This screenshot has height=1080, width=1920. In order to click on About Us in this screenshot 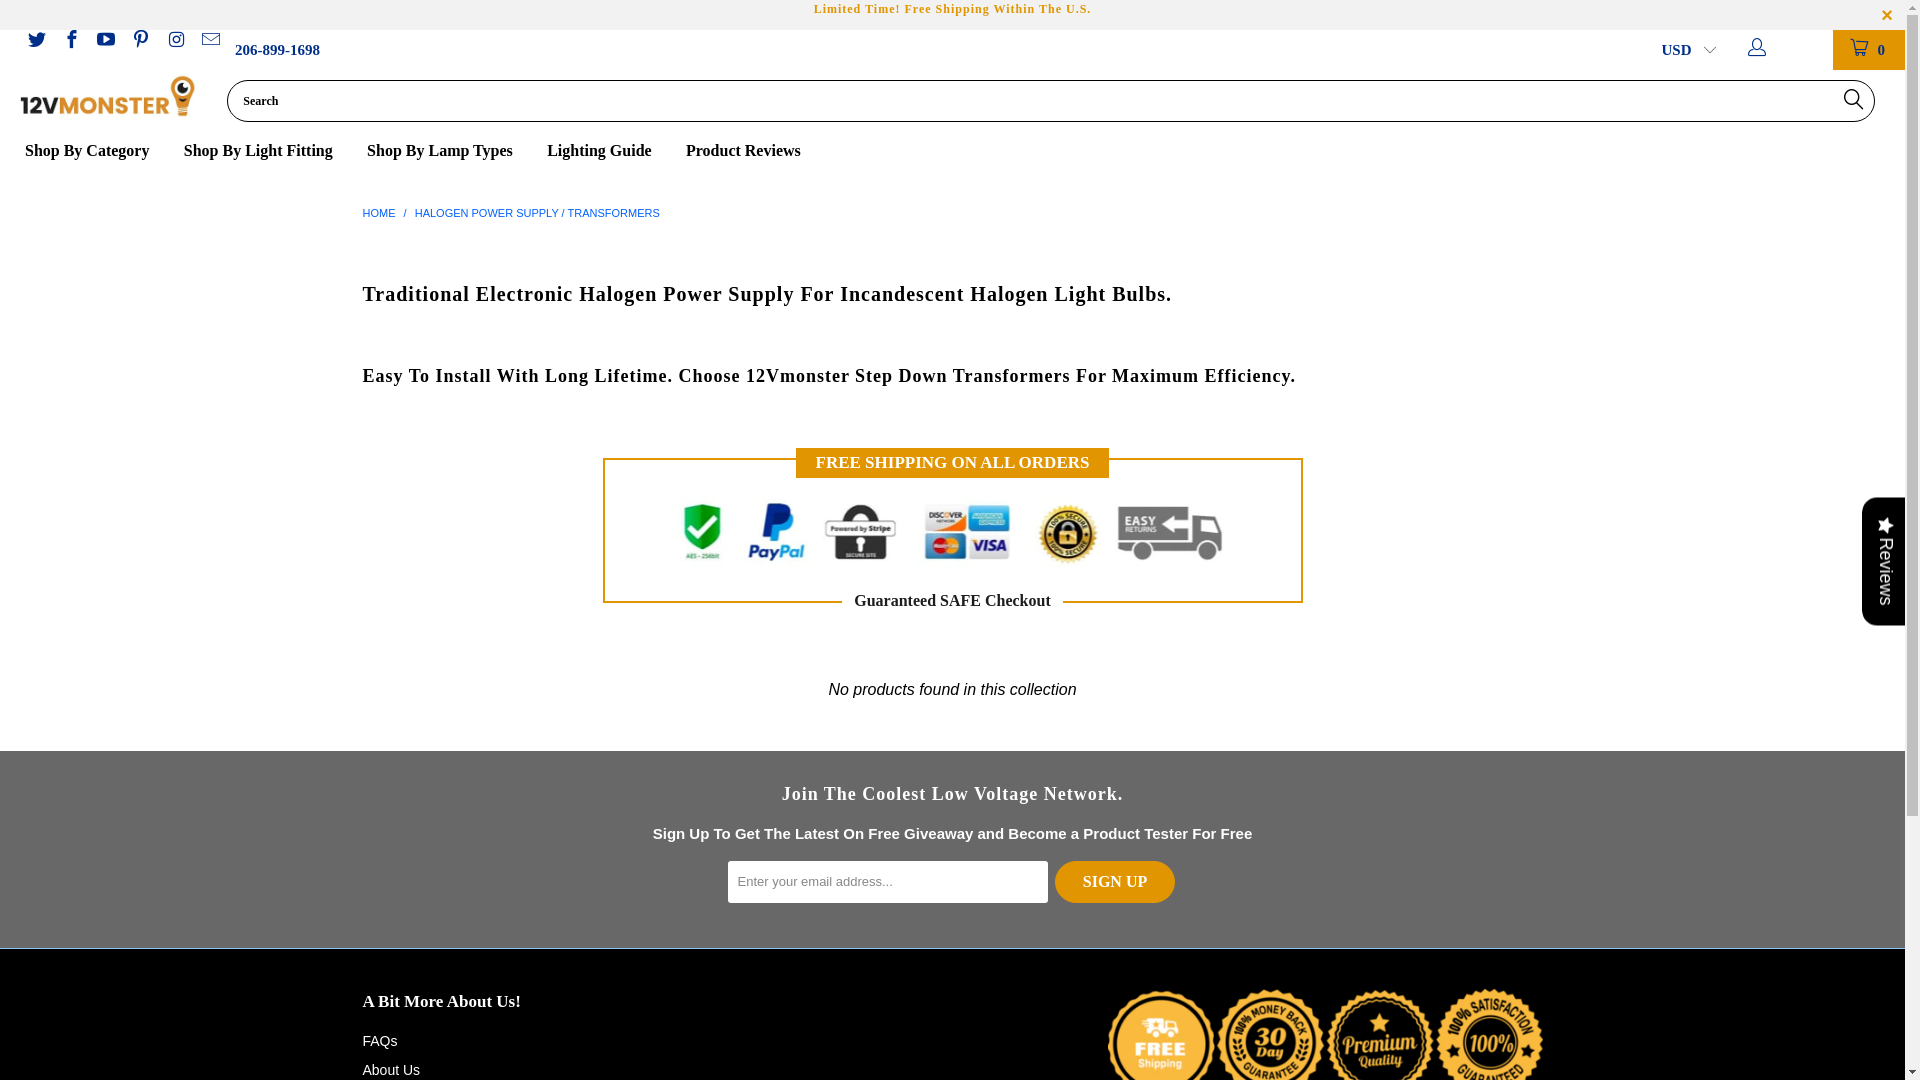, I will do `click(391, 1070)`.